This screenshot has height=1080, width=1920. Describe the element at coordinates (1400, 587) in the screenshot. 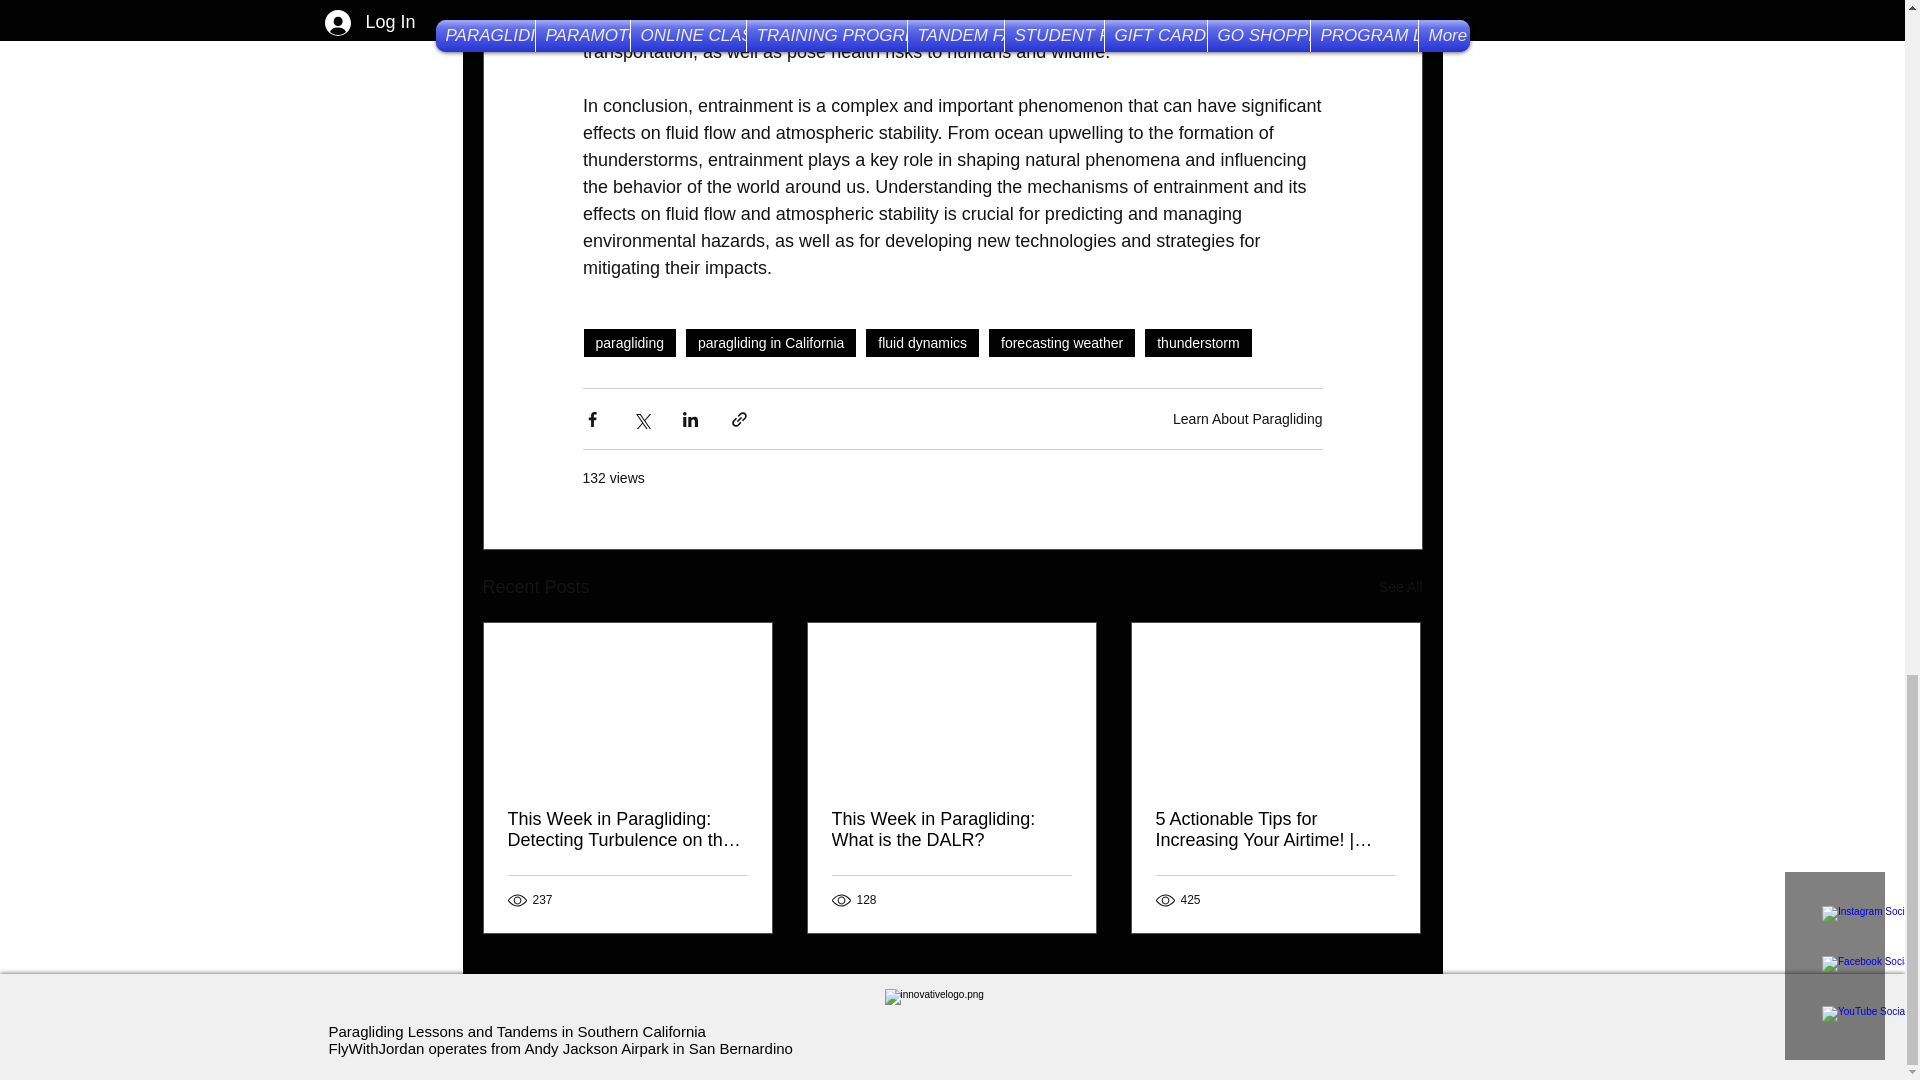

I see `See All` at that location.